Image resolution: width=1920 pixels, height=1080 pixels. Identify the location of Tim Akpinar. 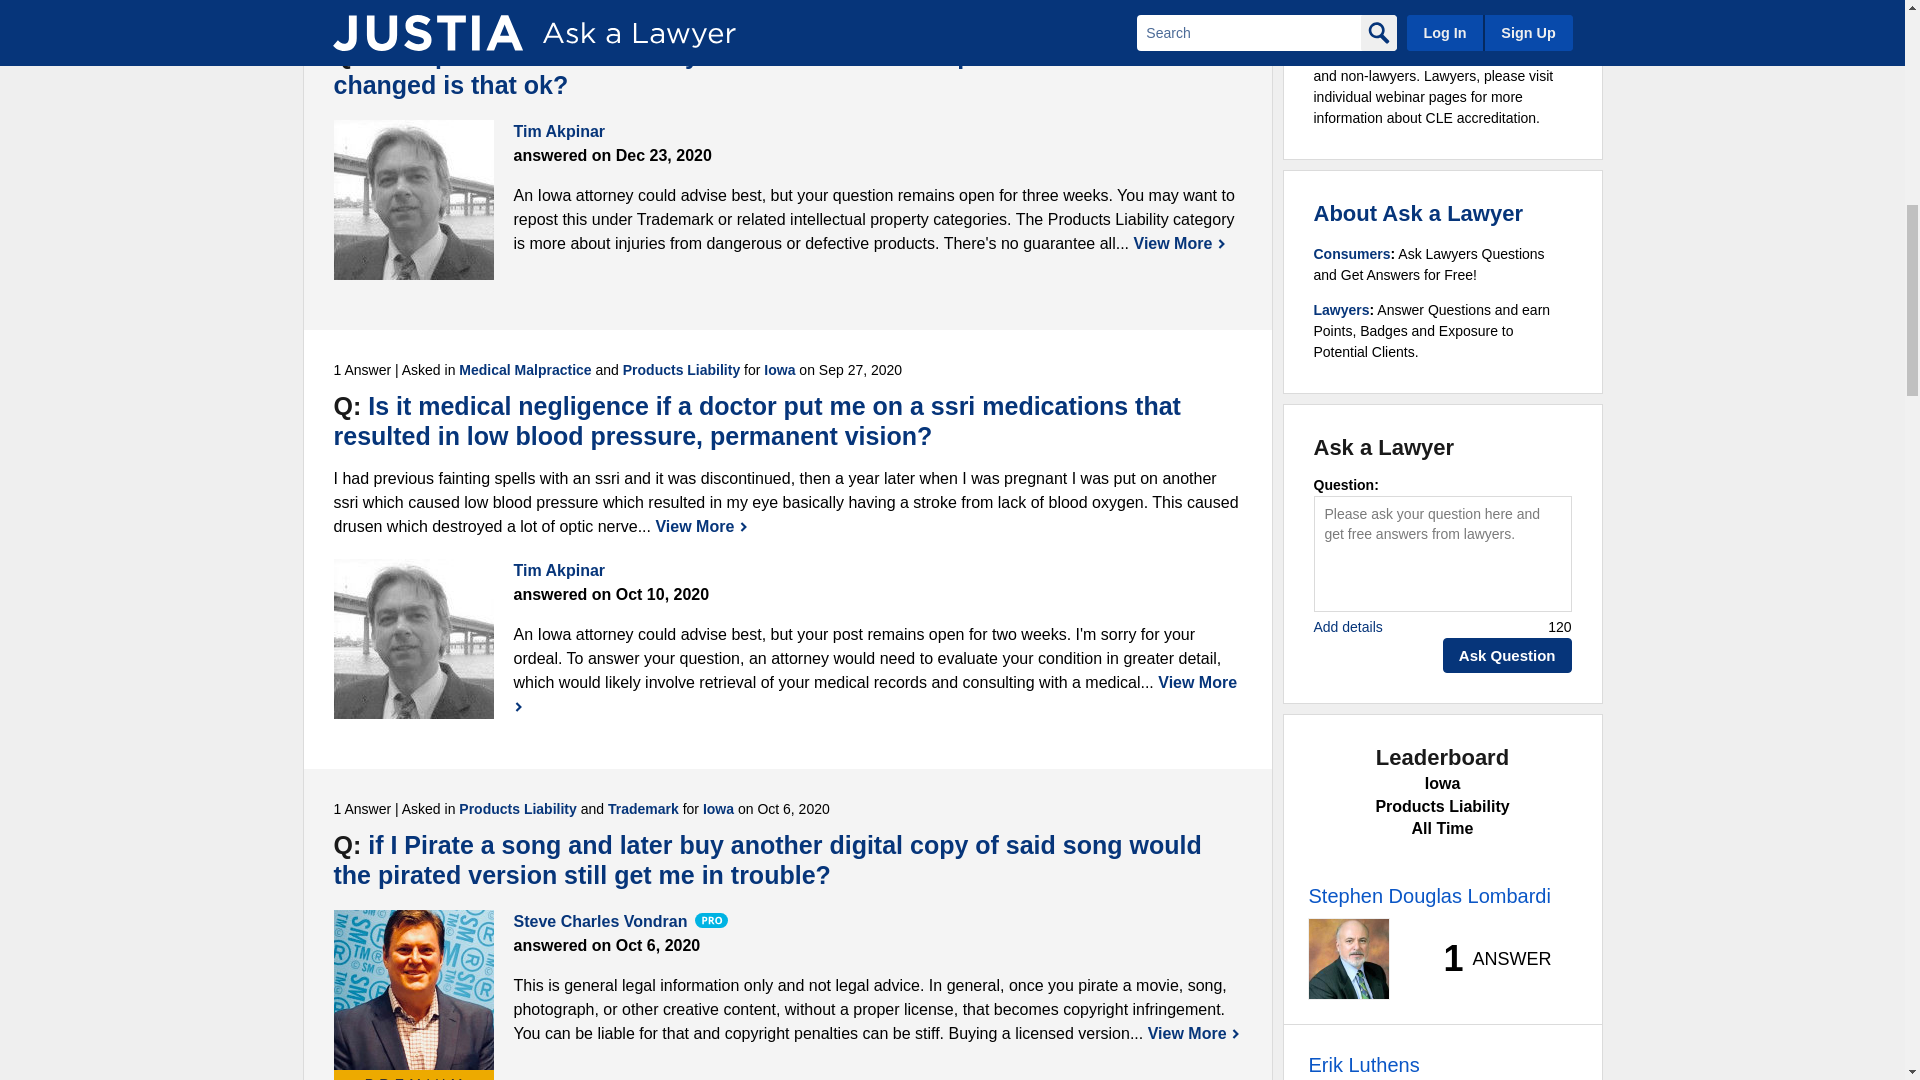
(414, 199).